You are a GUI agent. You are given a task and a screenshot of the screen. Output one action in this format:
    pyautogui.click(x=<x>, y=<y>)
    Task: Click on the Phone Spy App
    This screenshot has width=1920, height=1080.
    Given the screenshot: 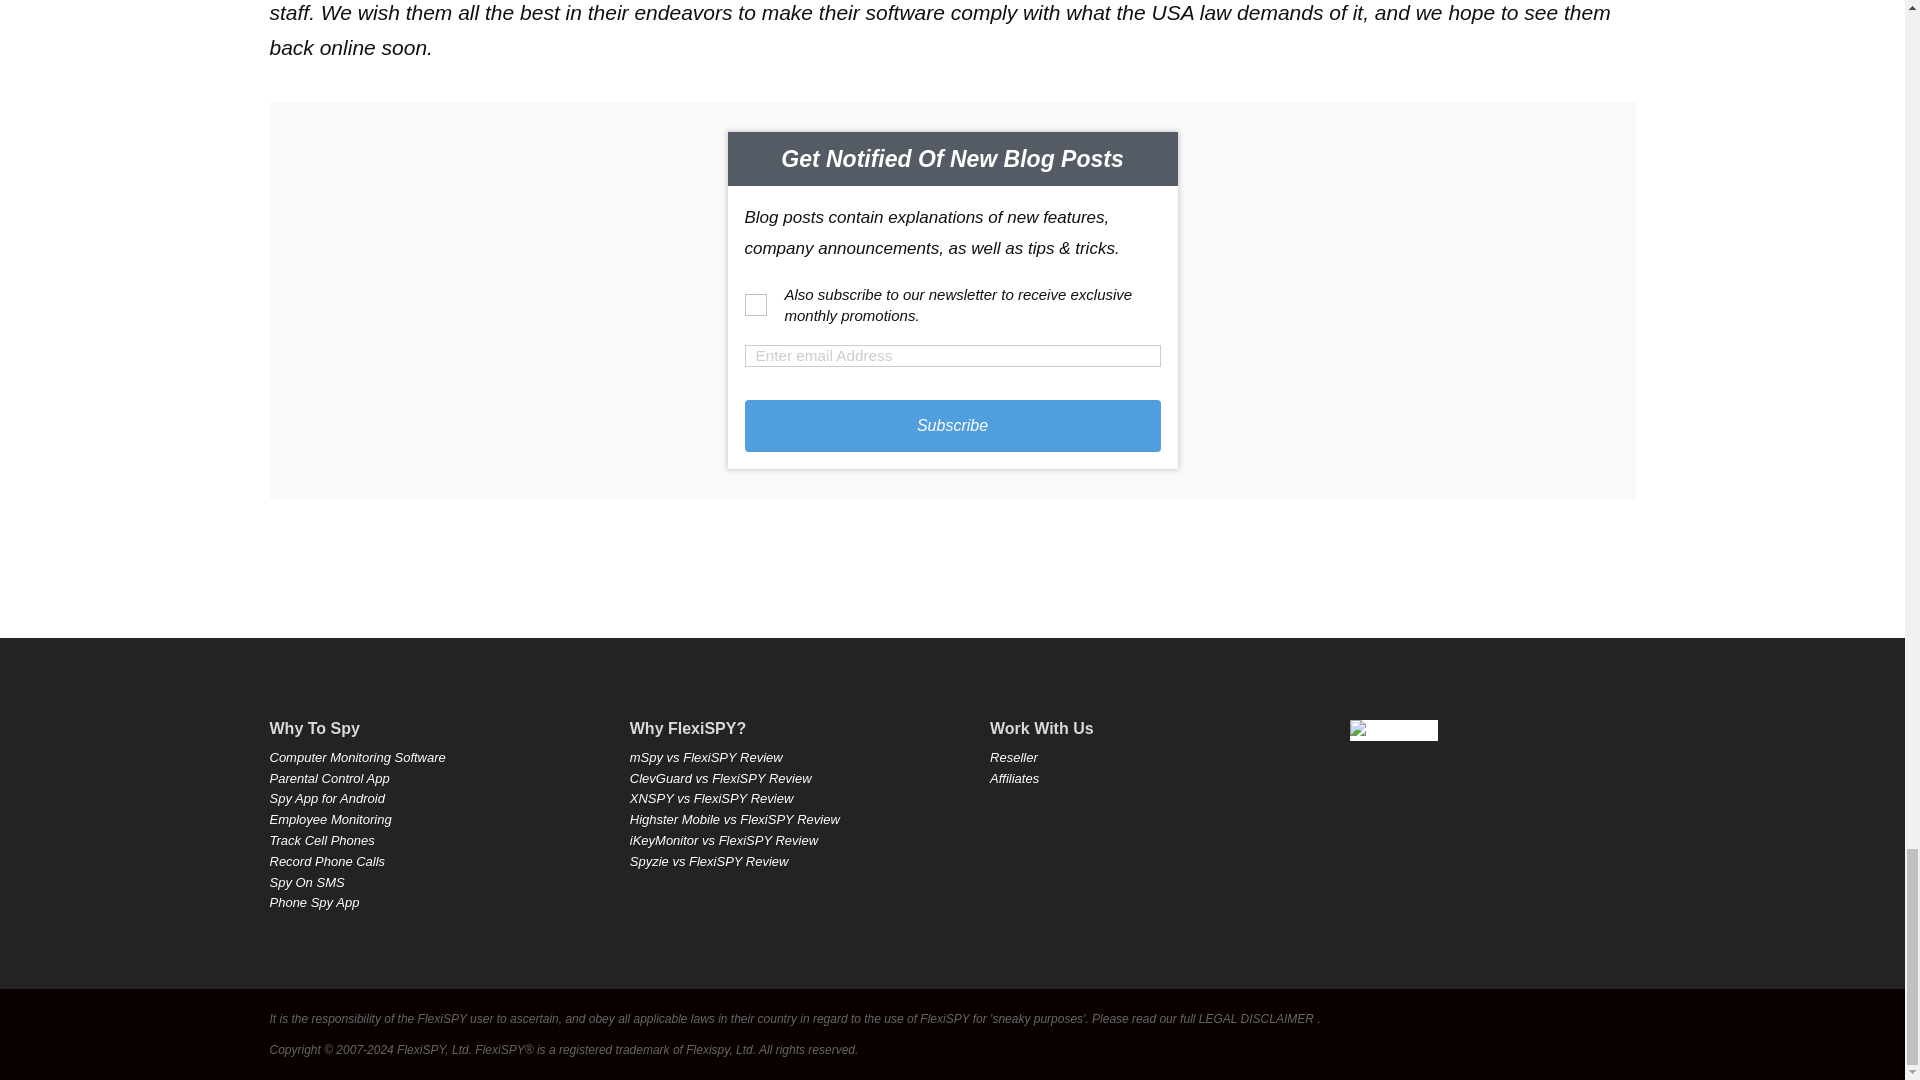 What is the action you would take?
    pyautogui.click(x=315, y=902)
    